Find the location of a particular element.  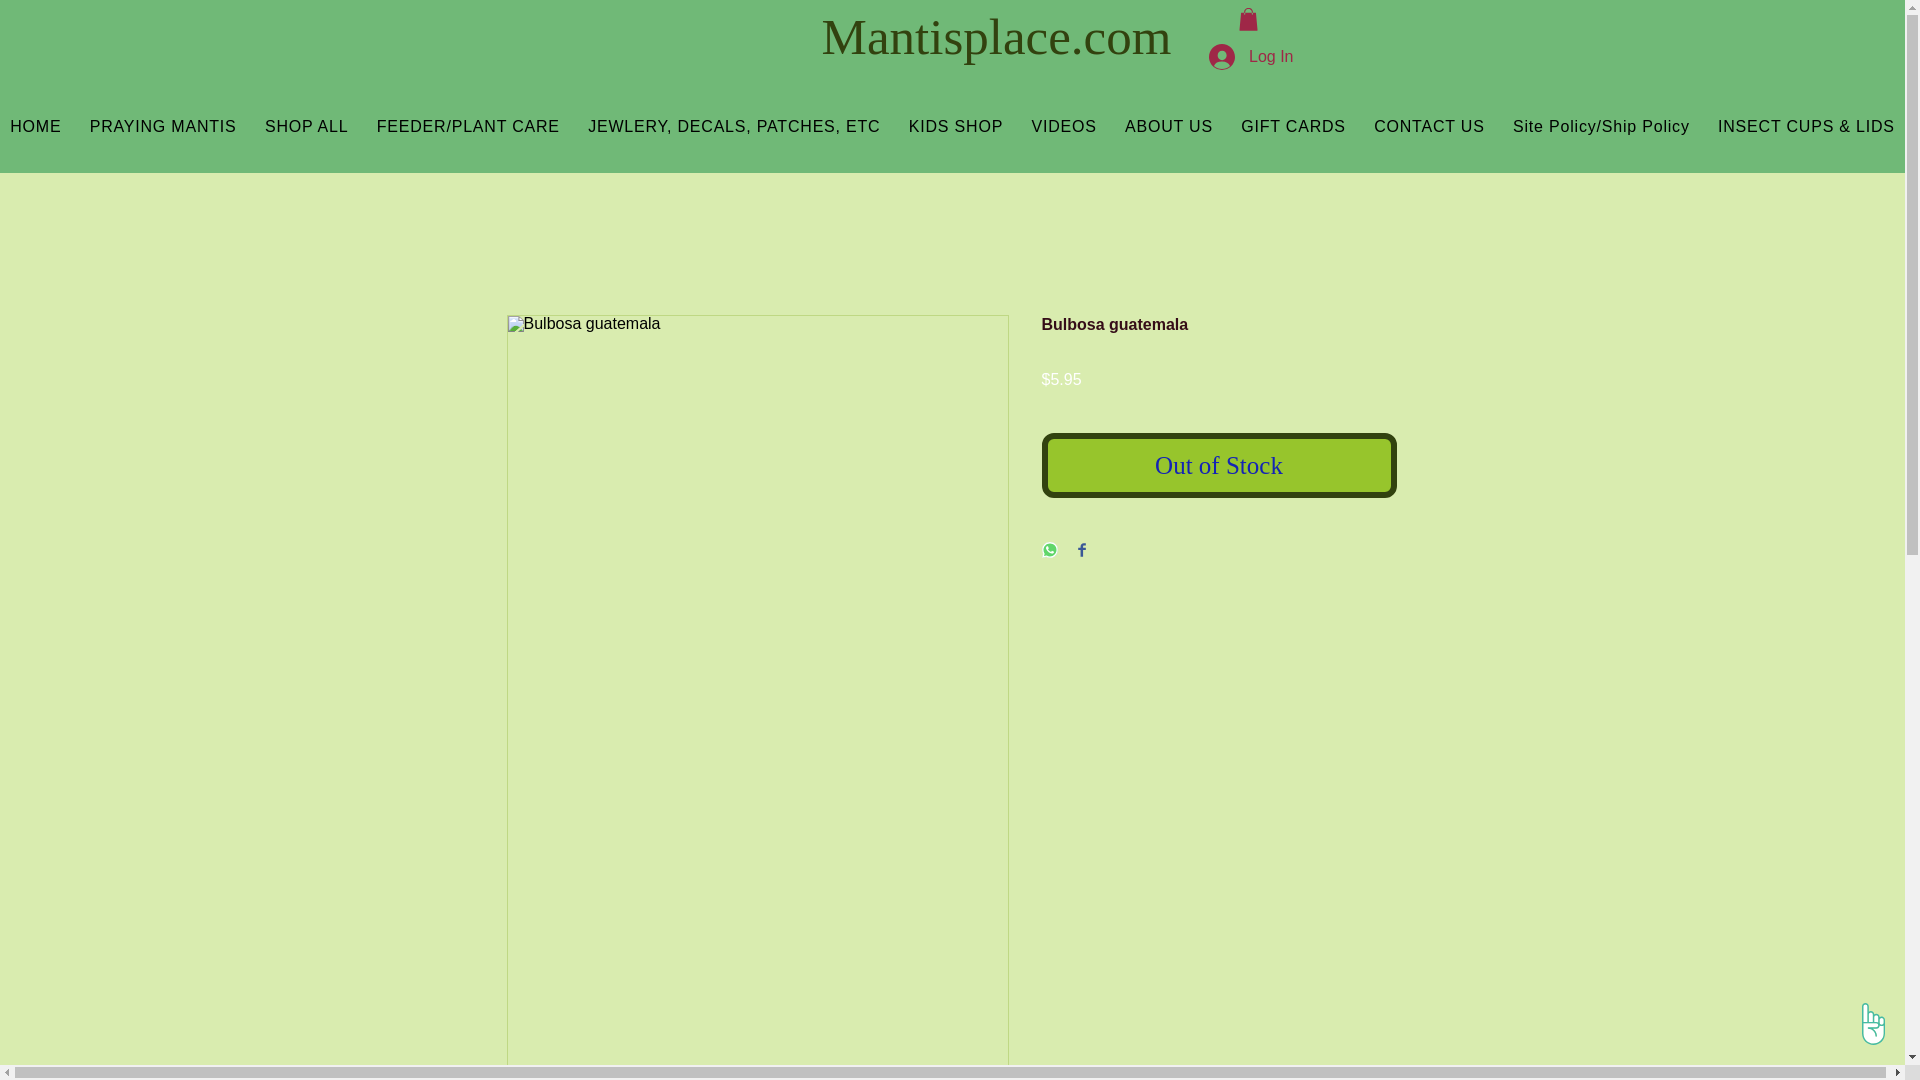

KIDS SHOP is located at coordinates (956, 126).